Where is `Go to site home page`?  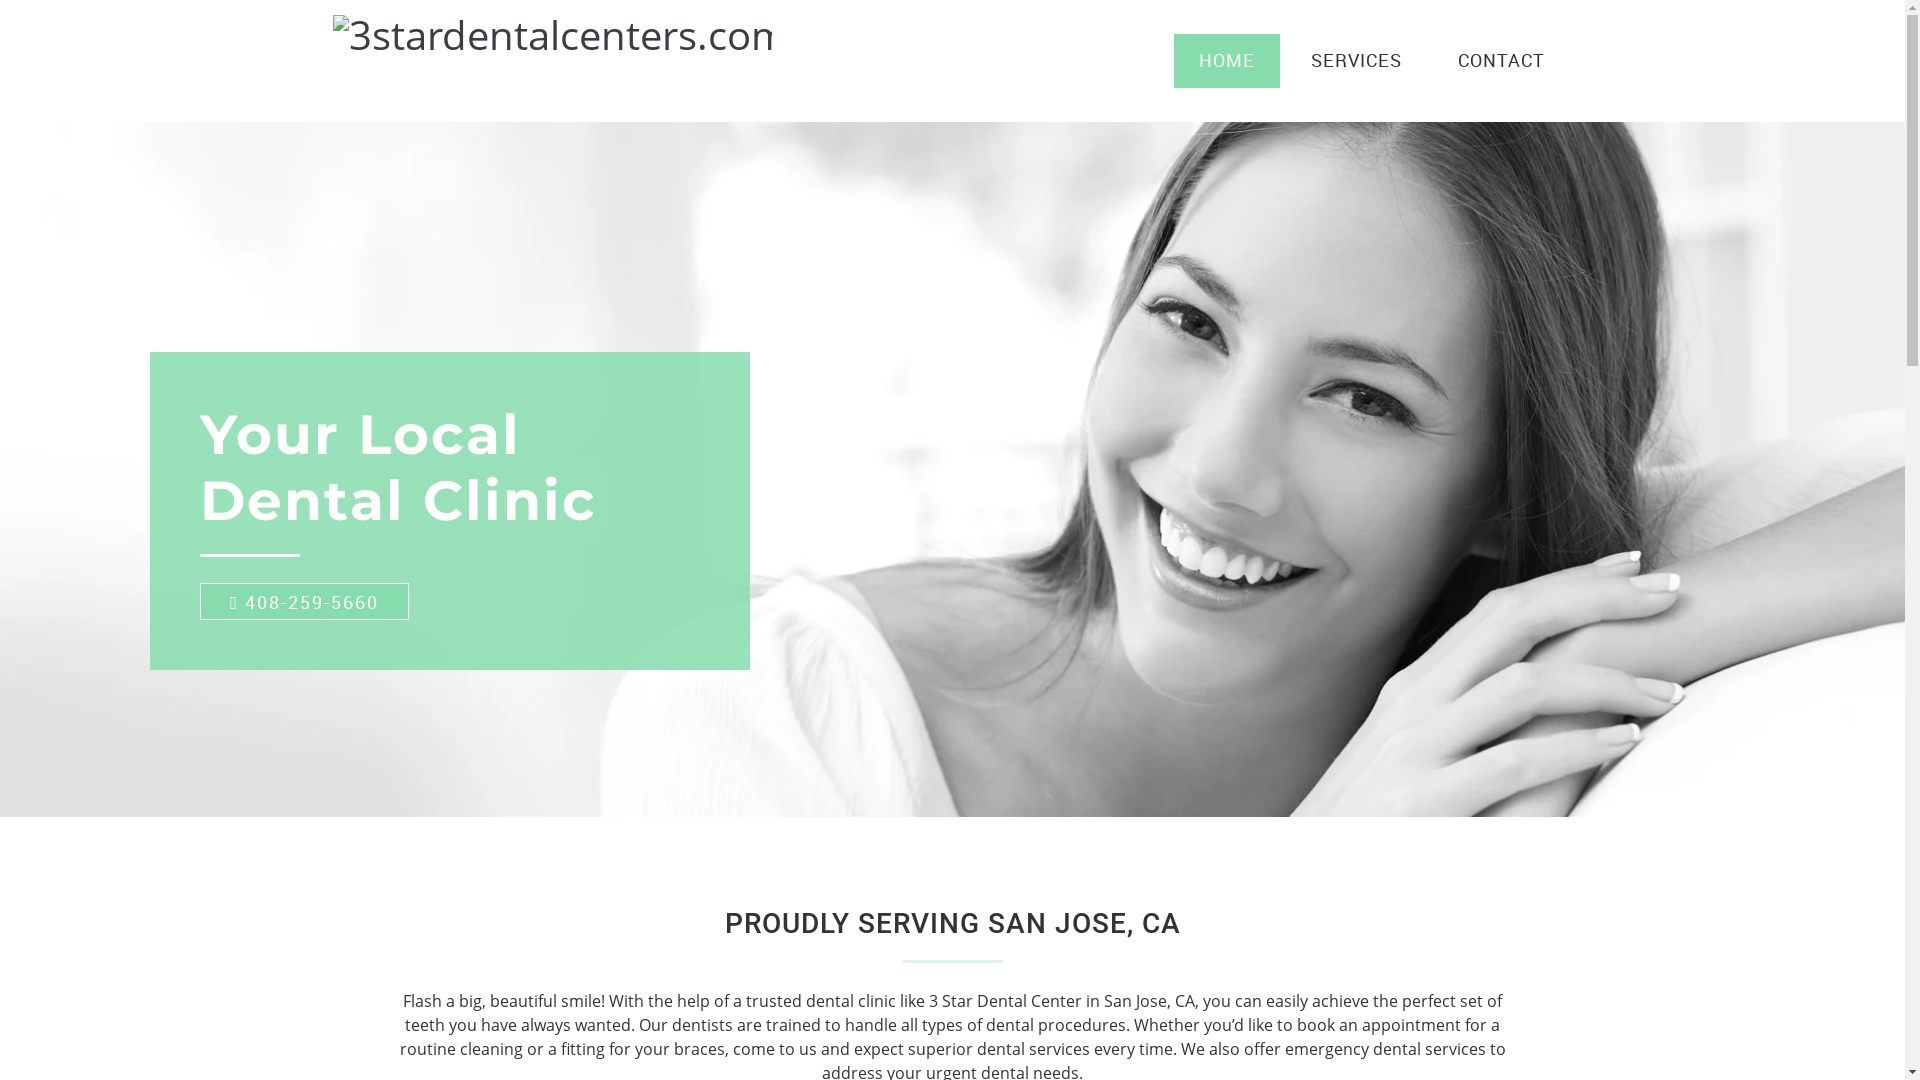 Go to site home page is located at coordinates (552, 35).